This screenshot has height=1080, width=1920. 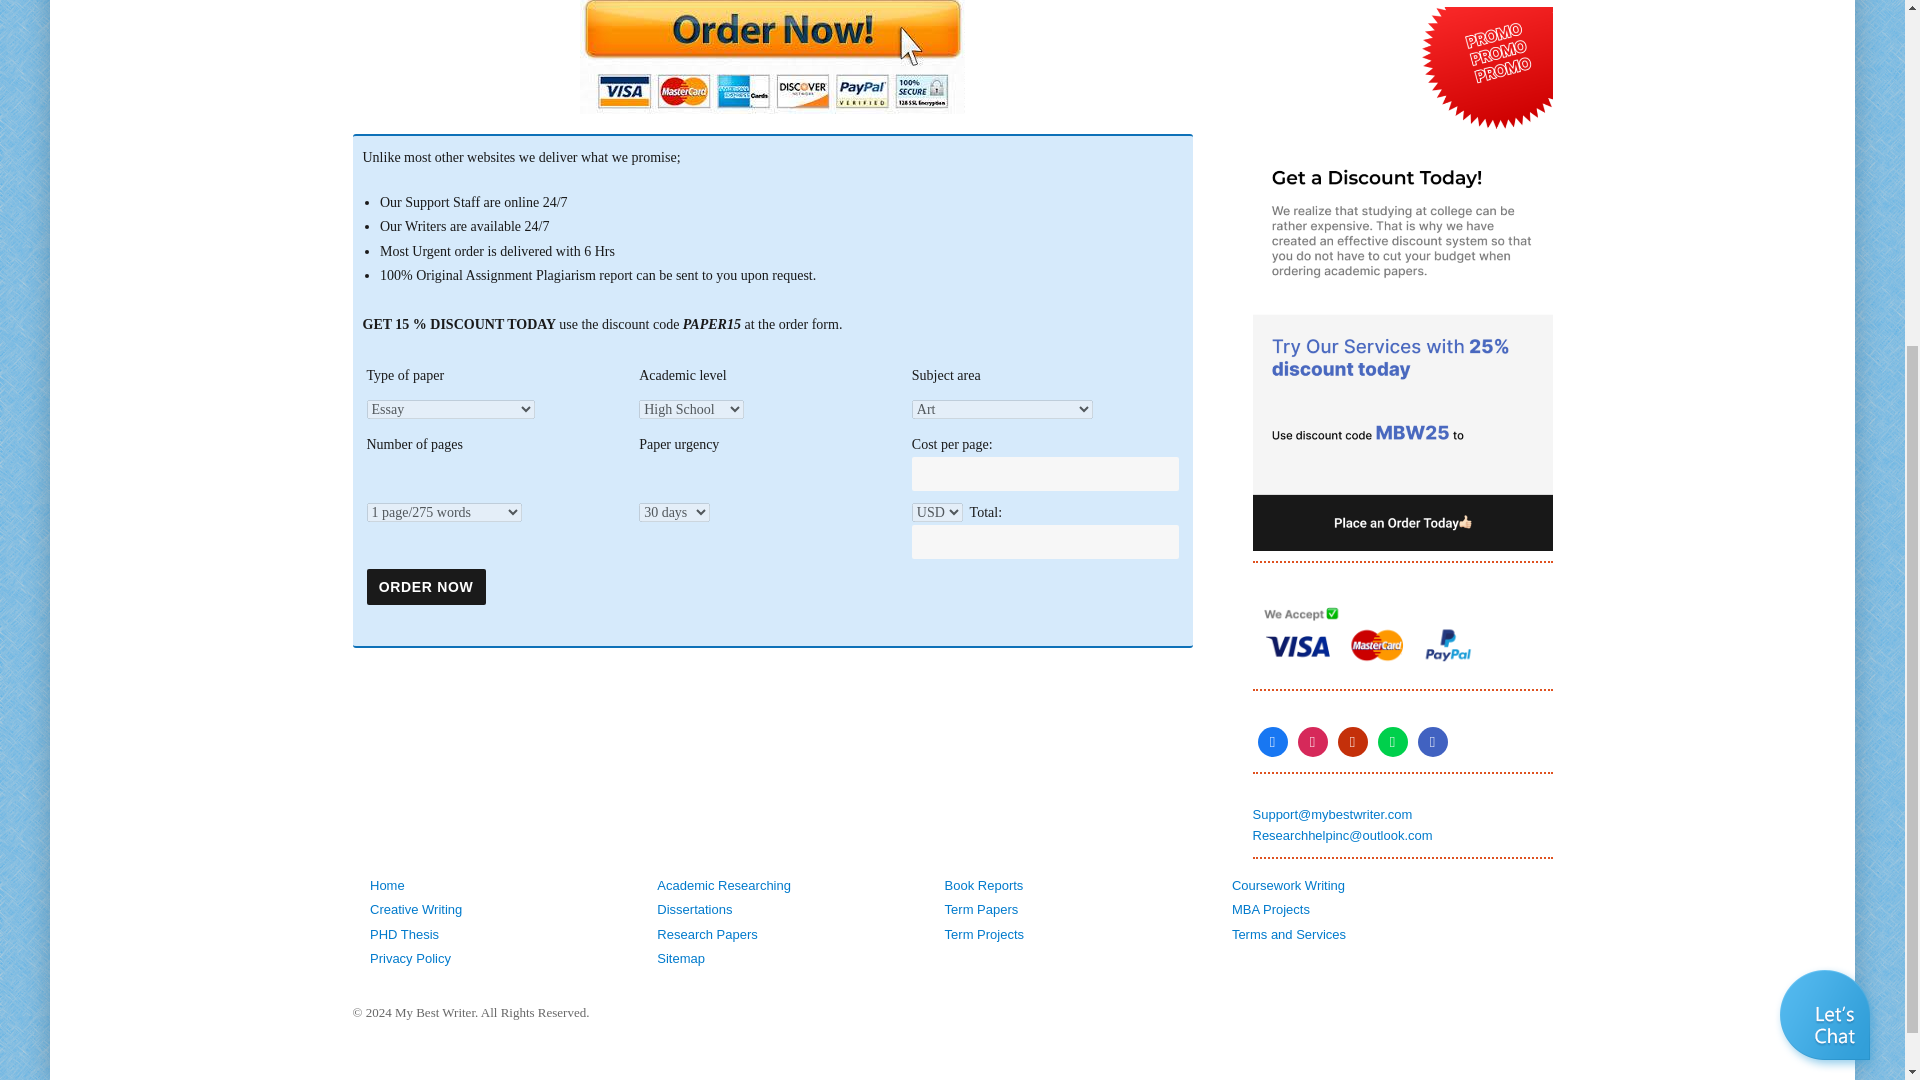 What do you see at coordinates (692, 409) in the screenshot?
I see `Academic level` at bounding box center [692, 409].